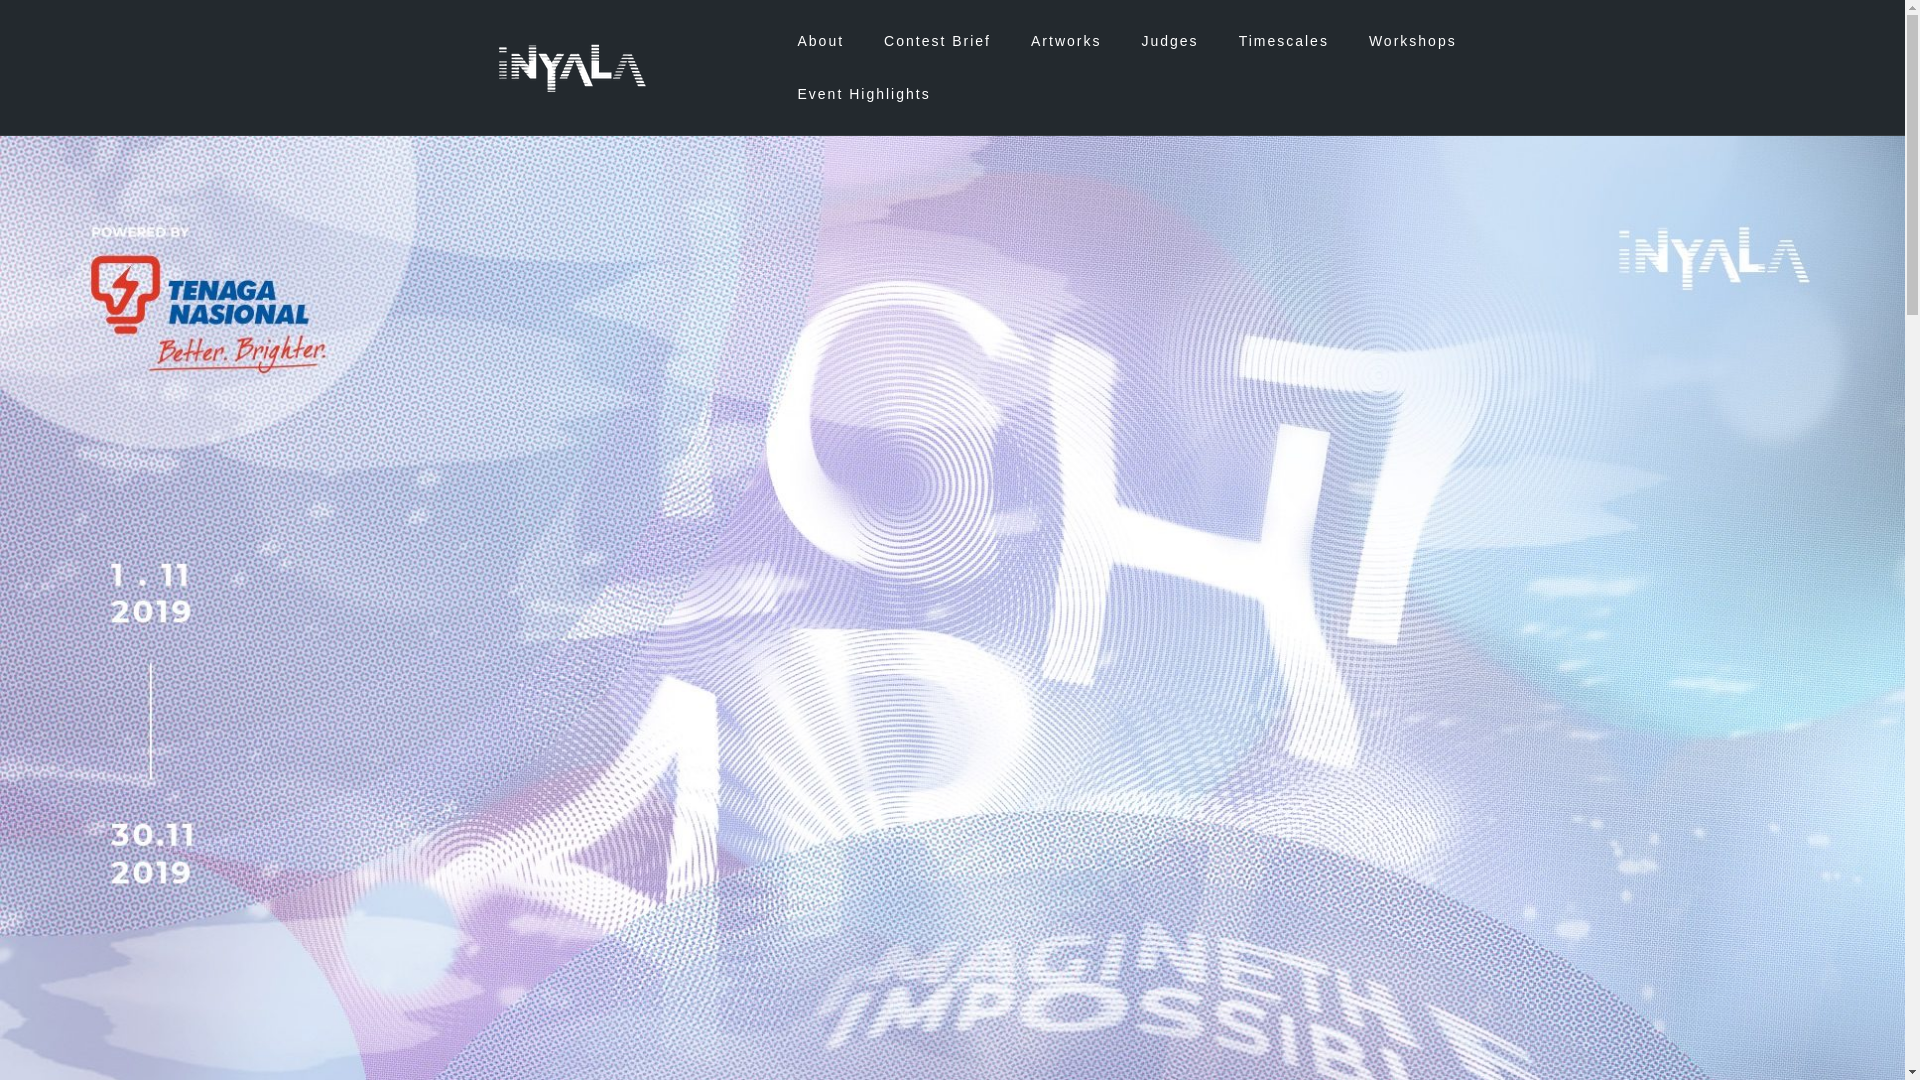  I want to click on Contest Brief, so click(936, 41).